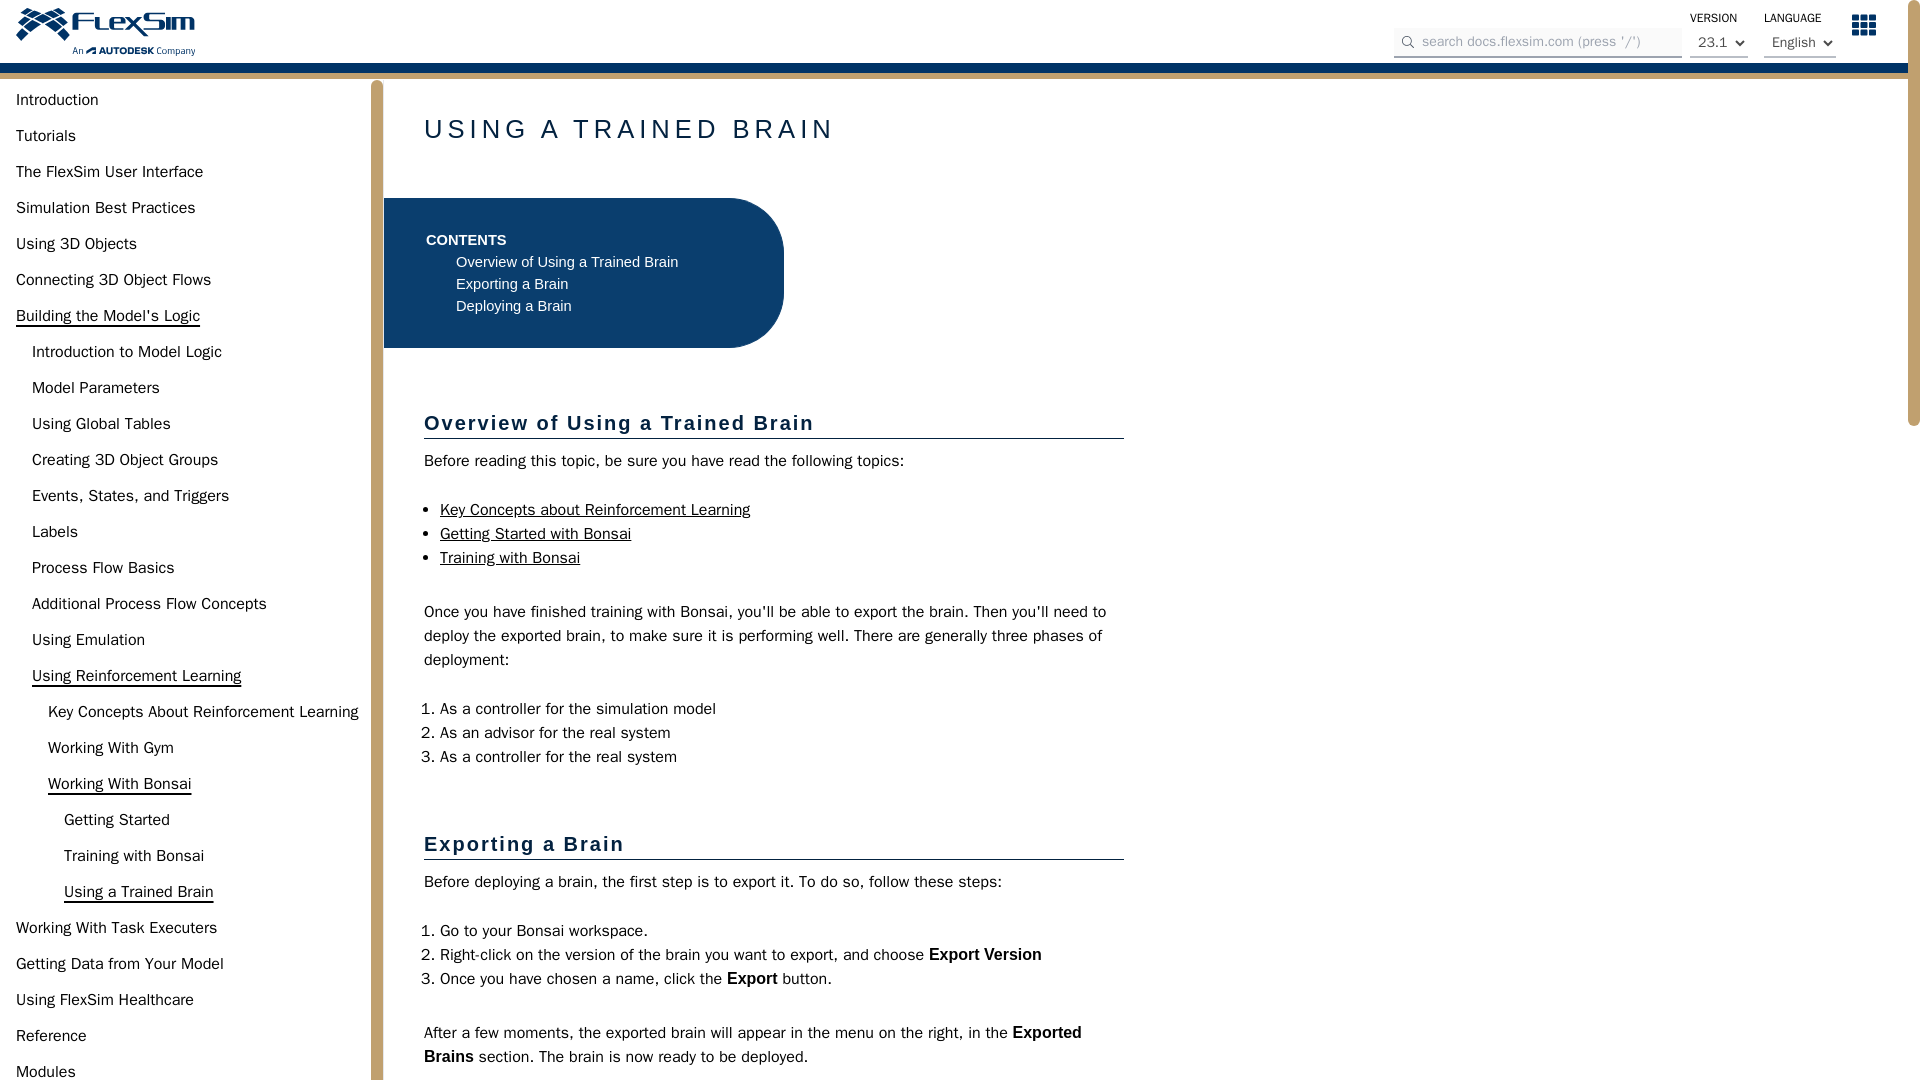 This screenshot has height=1080, width=1920. What do you see at coordinates (116, 819) in the screenshot?
I see `Getting Started` at bounding box center [116, 819].